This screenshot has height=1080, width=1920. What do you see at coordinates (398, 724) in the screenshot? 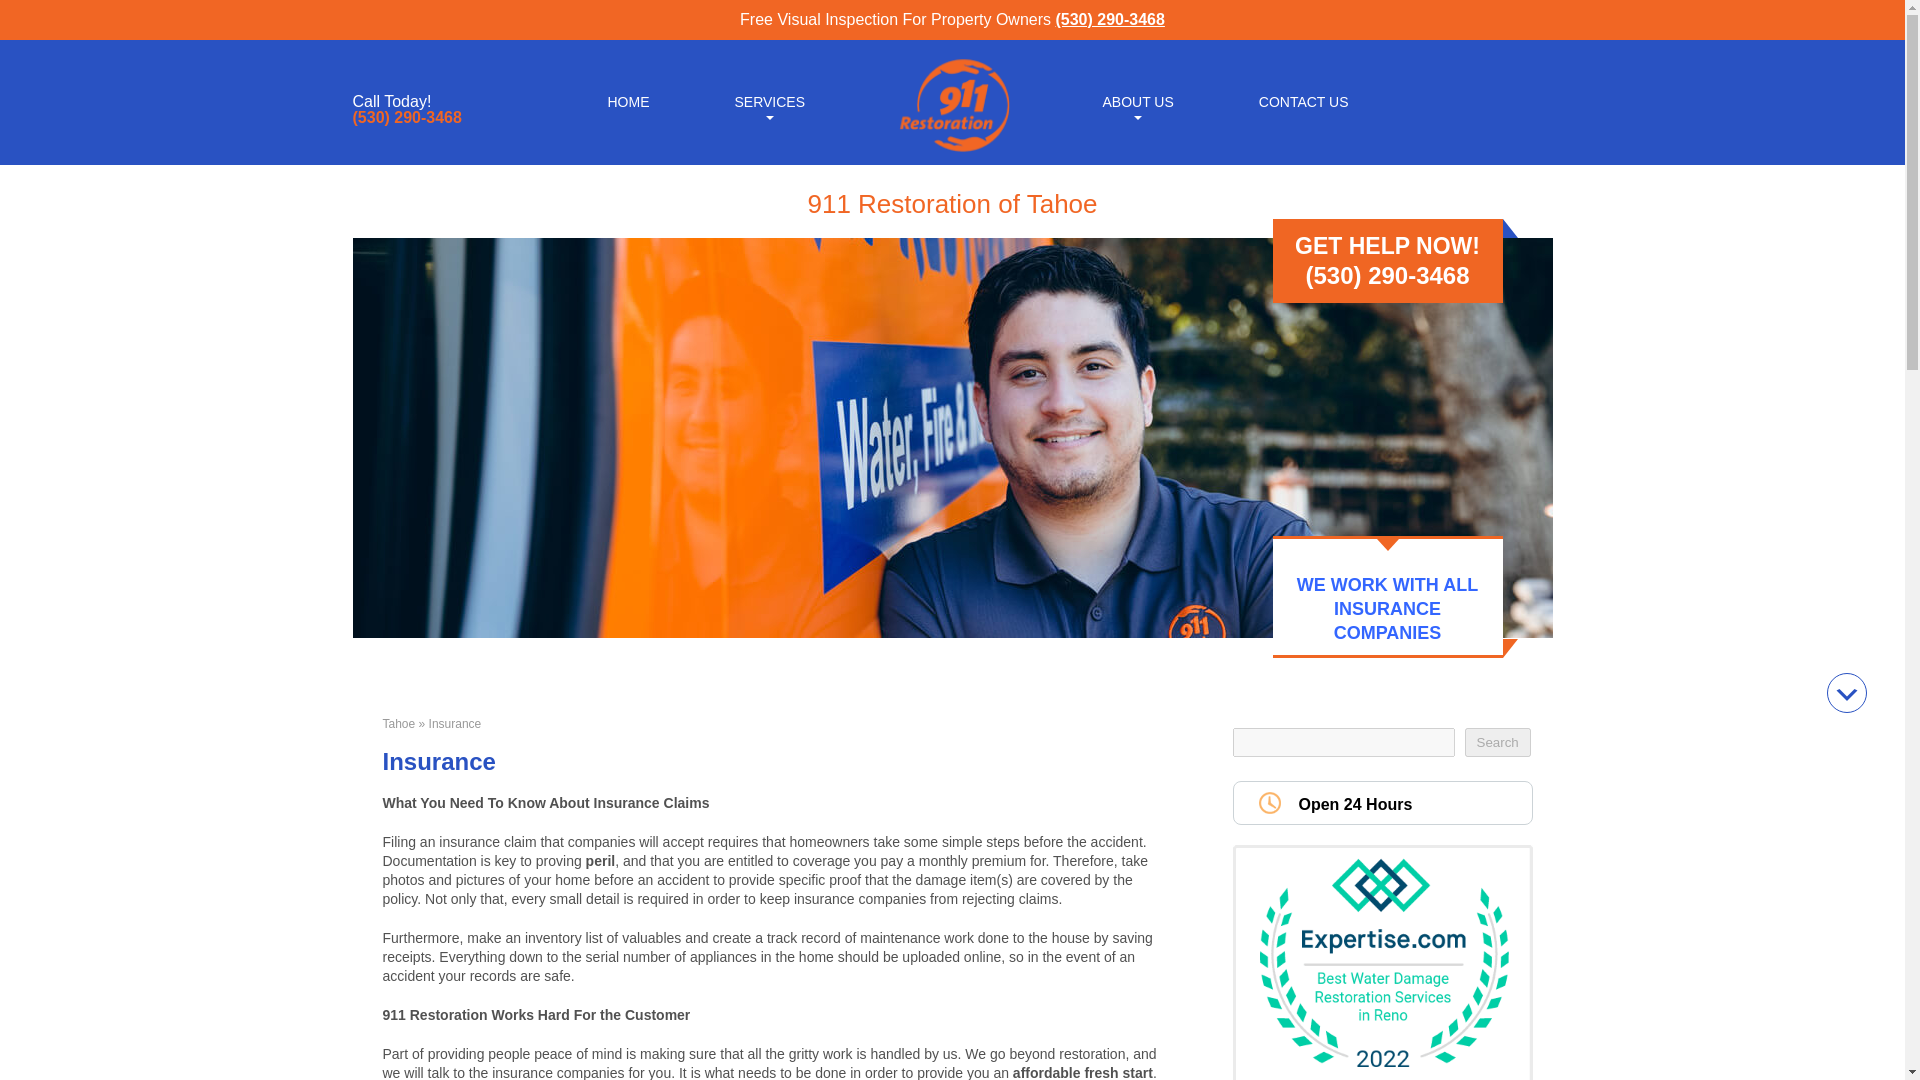
I see `Go to Tahoe.` at bounding box center [398, 724].